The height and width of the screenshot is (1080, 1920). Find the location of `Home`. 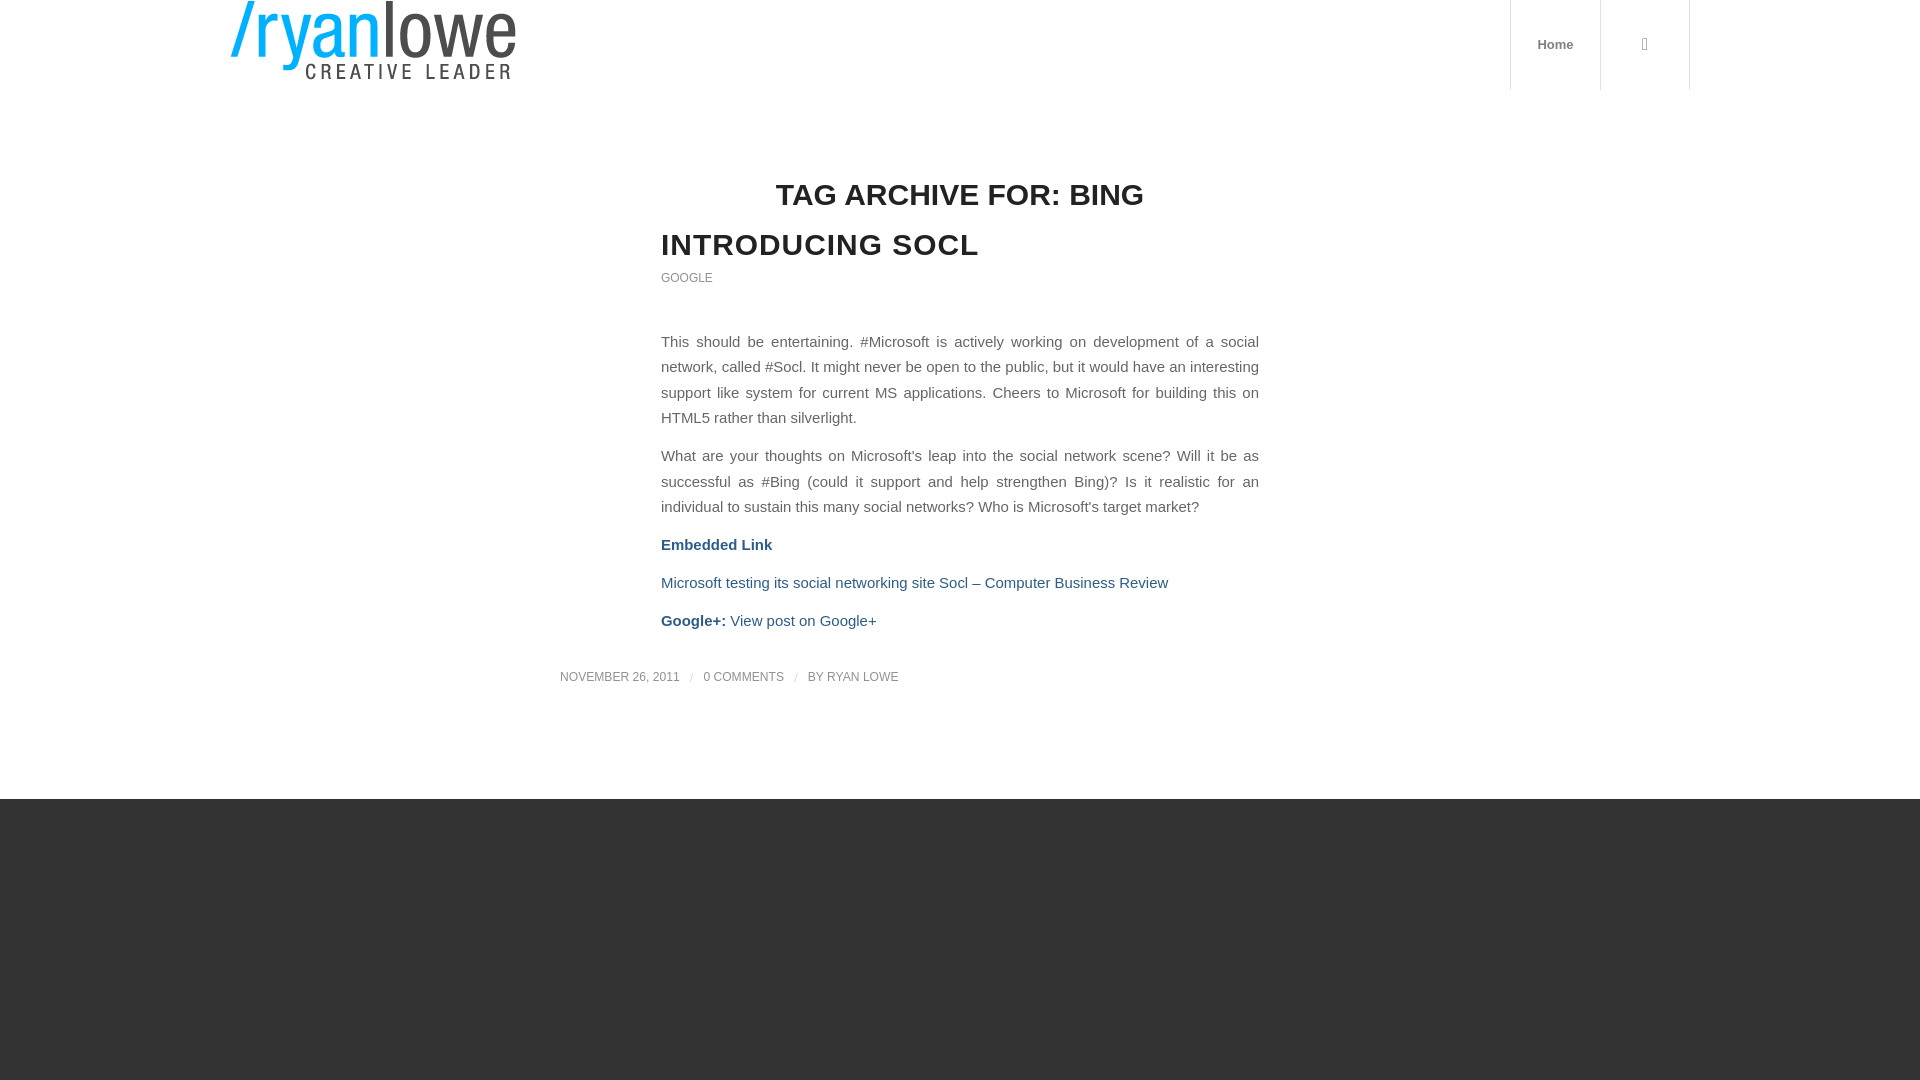

Home is located at coordinates (1554, 44).